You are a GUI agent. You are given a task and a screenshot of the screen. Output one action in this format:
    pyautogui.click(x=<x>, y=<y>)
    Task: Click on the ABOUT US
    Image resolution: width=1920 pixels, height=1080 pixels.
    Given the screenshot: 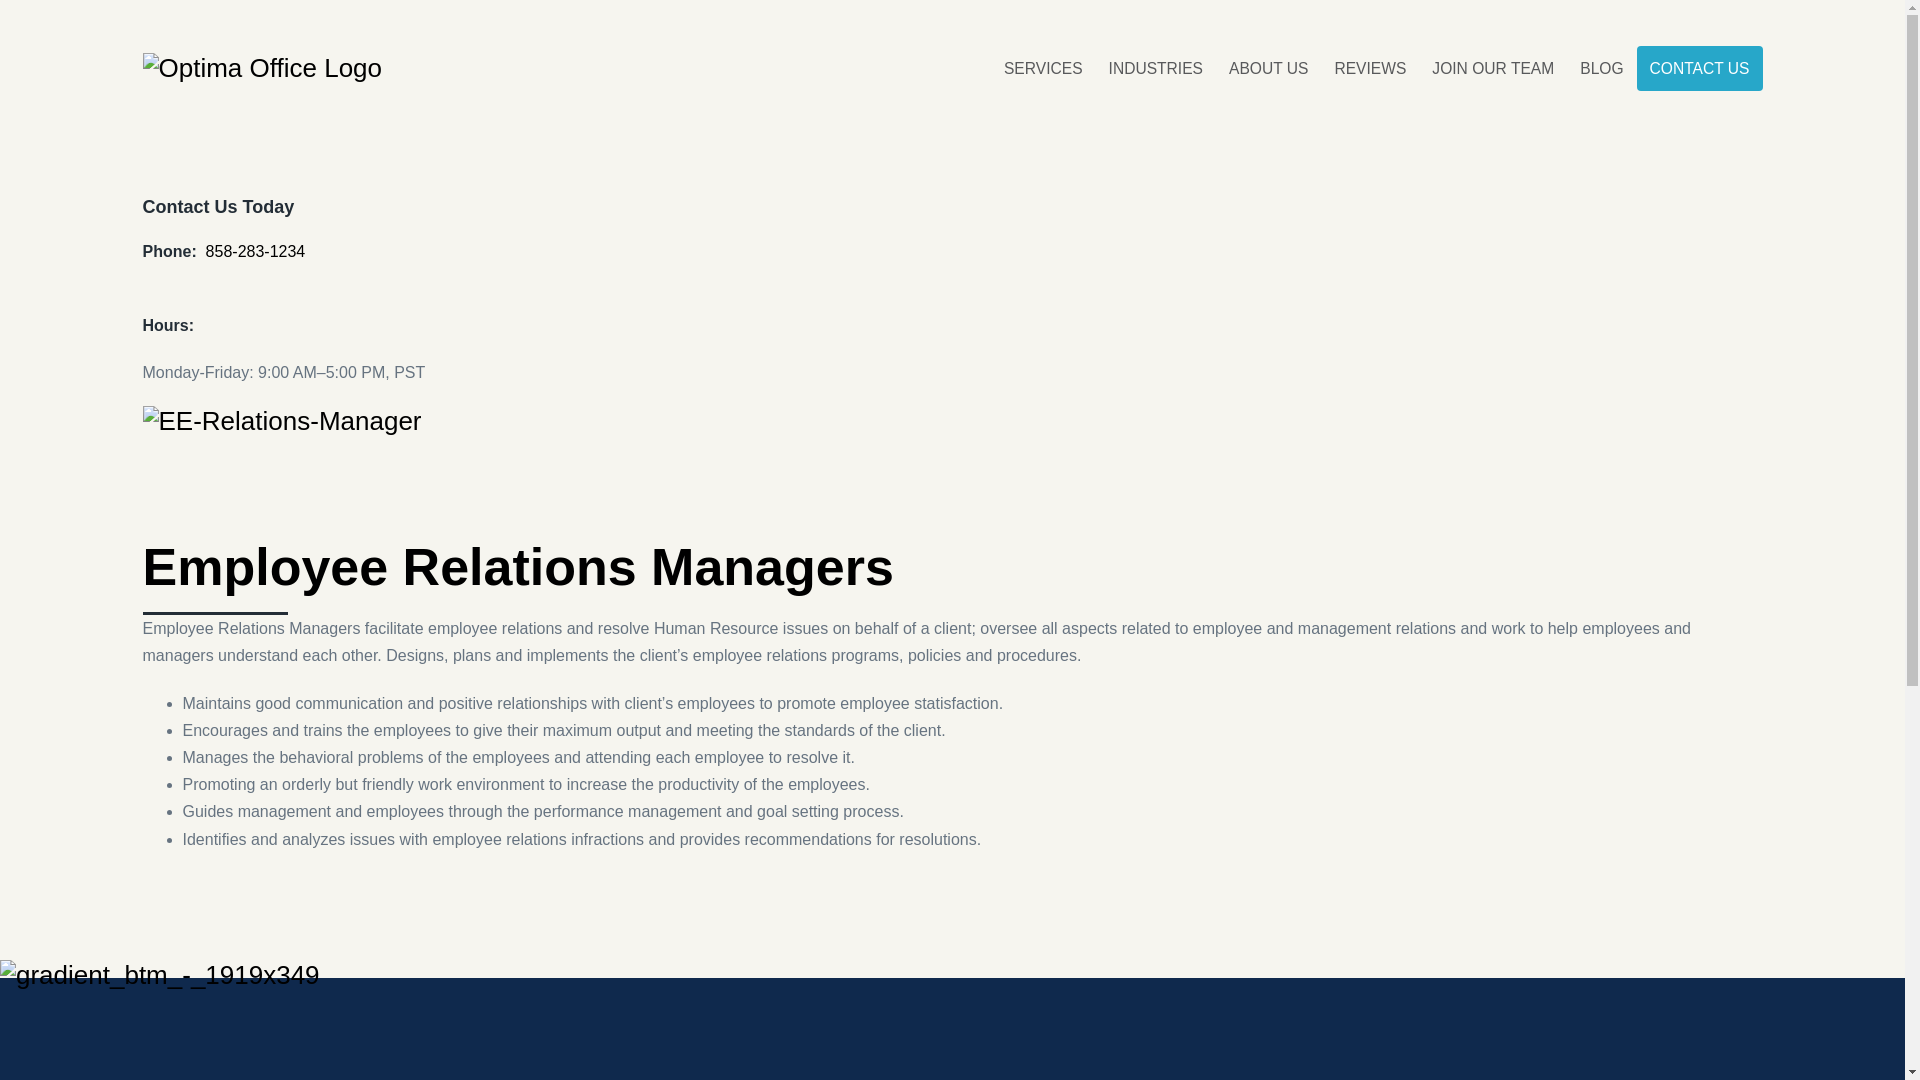 What is the action you would take?
    pyautogui.click(x=1268, y=68)
    